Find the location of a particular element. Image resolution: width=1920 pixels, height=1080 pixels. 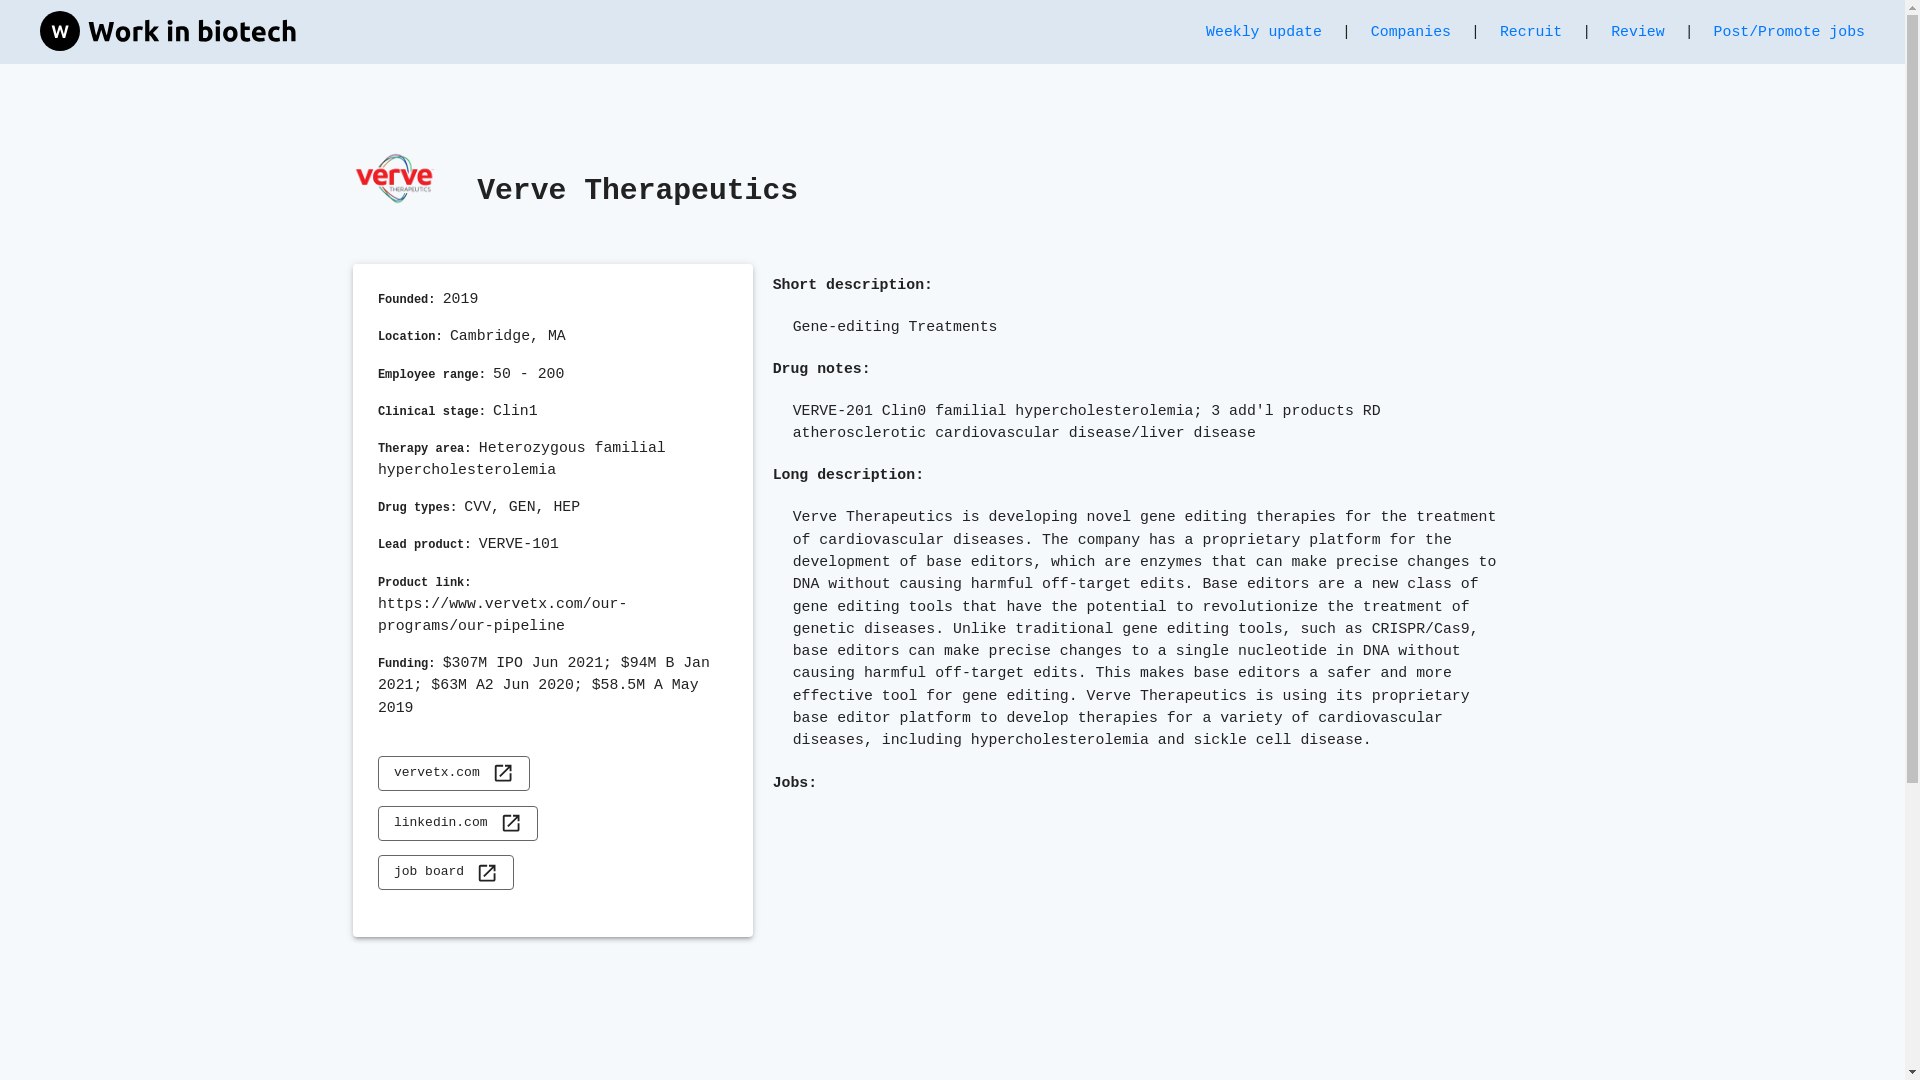

vervetx.com is located at coordinates (454, 773).